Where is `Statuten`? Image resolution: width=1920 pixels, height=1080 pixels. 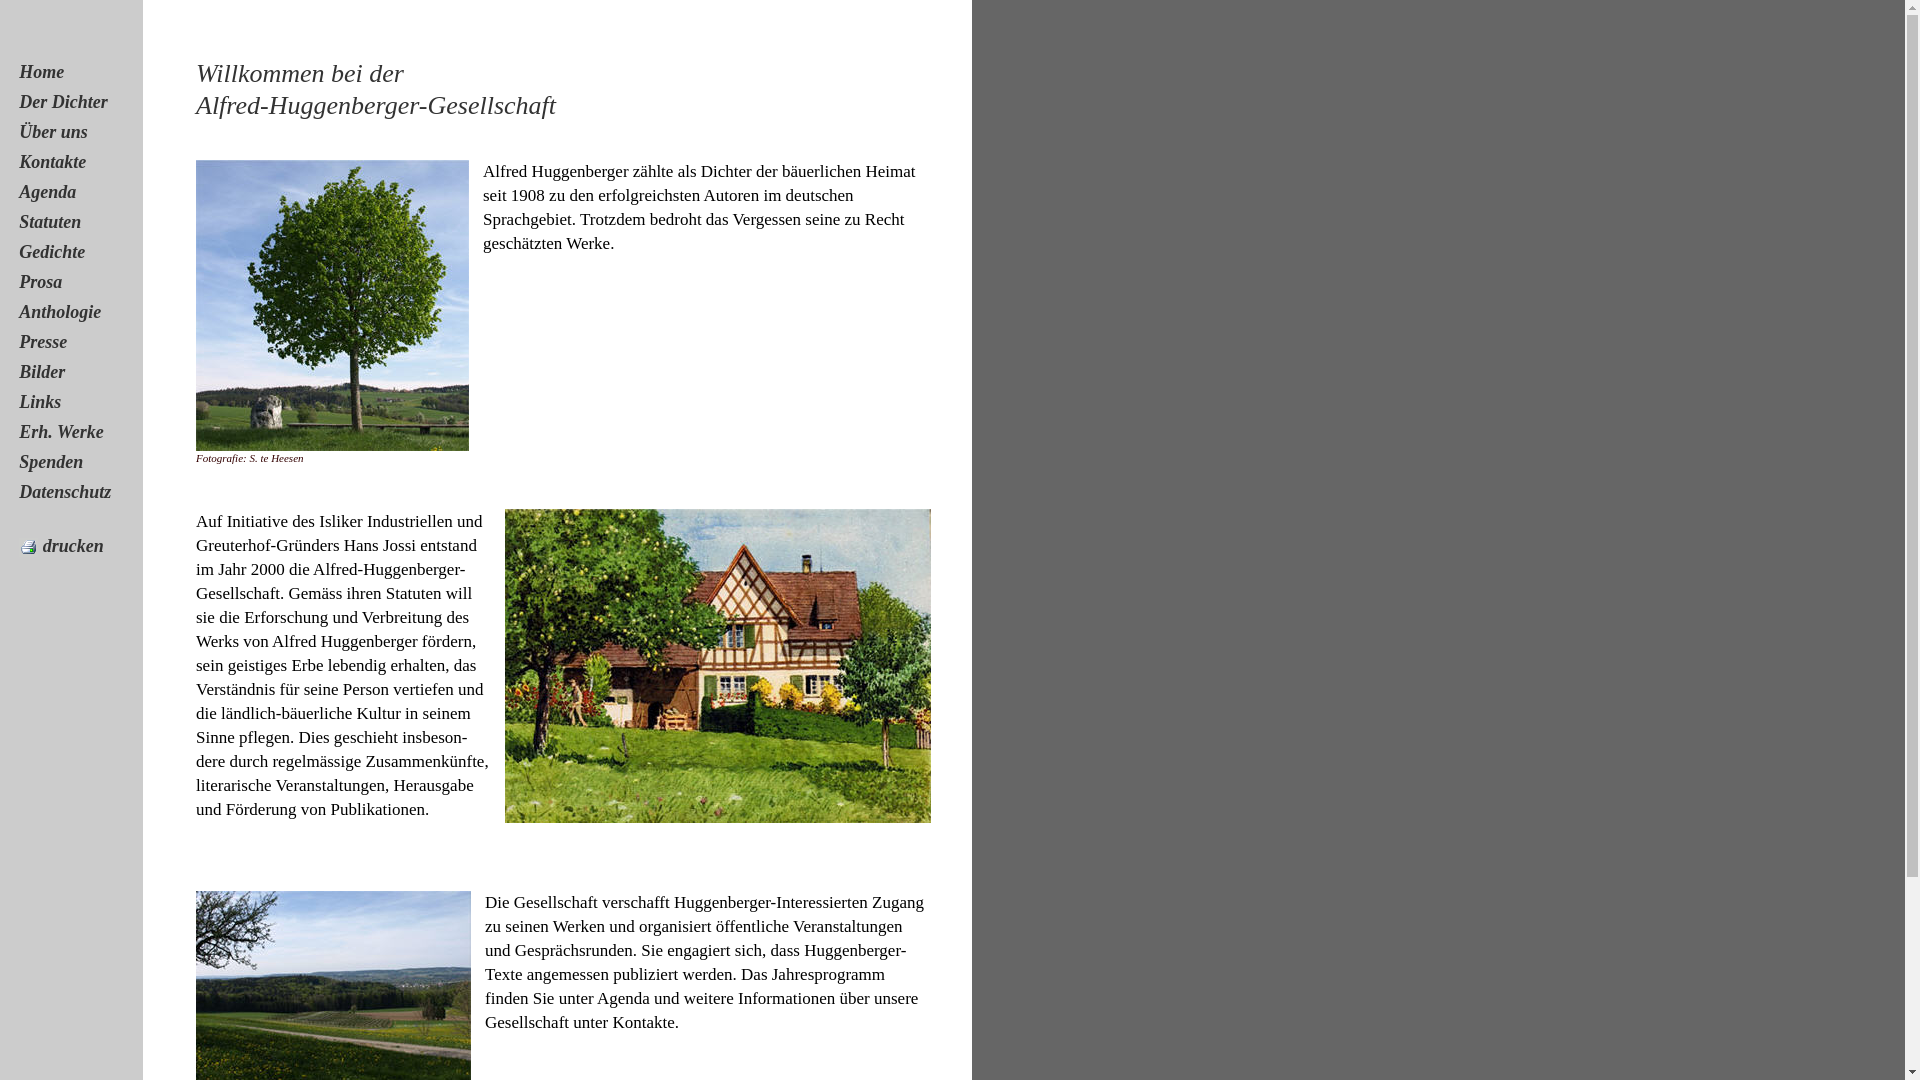 Statuten is located at coordinates (50, 222).